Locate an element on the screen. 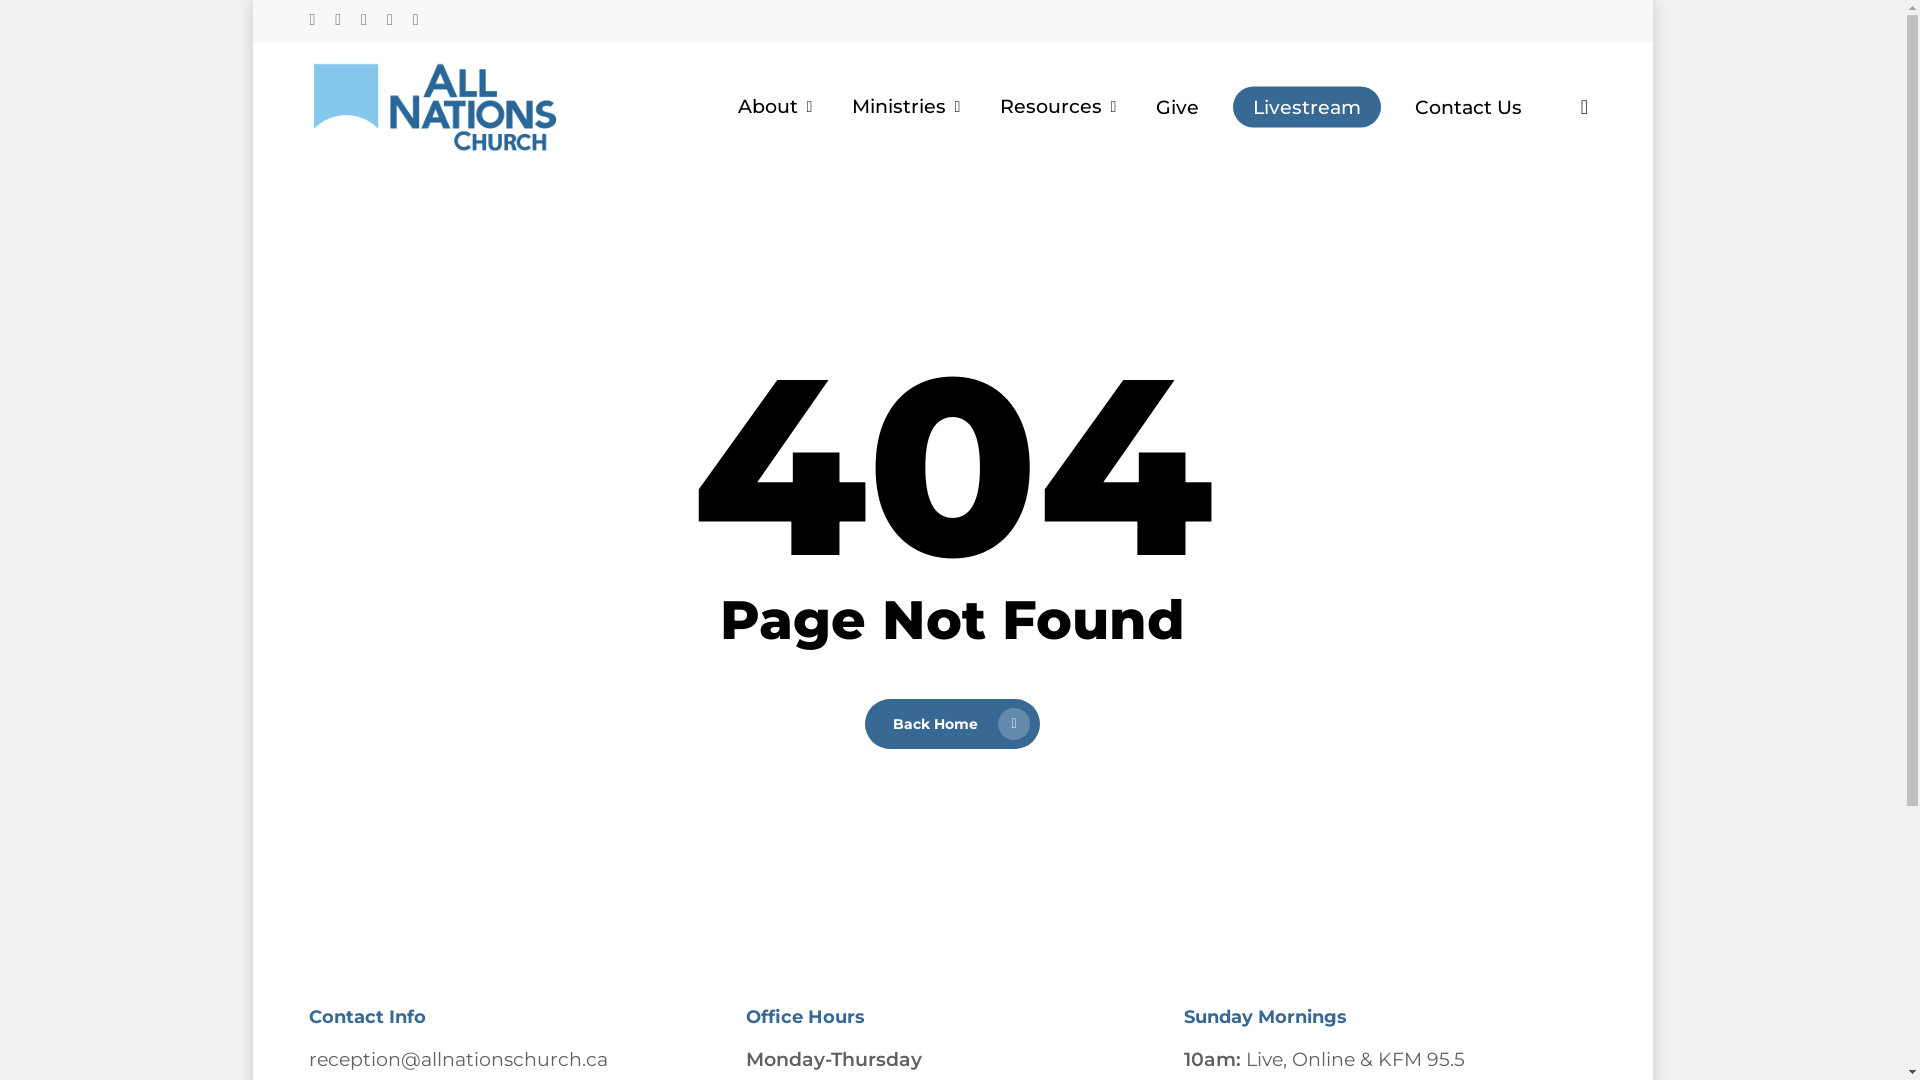  facebook is located at coordinates (312, 21).